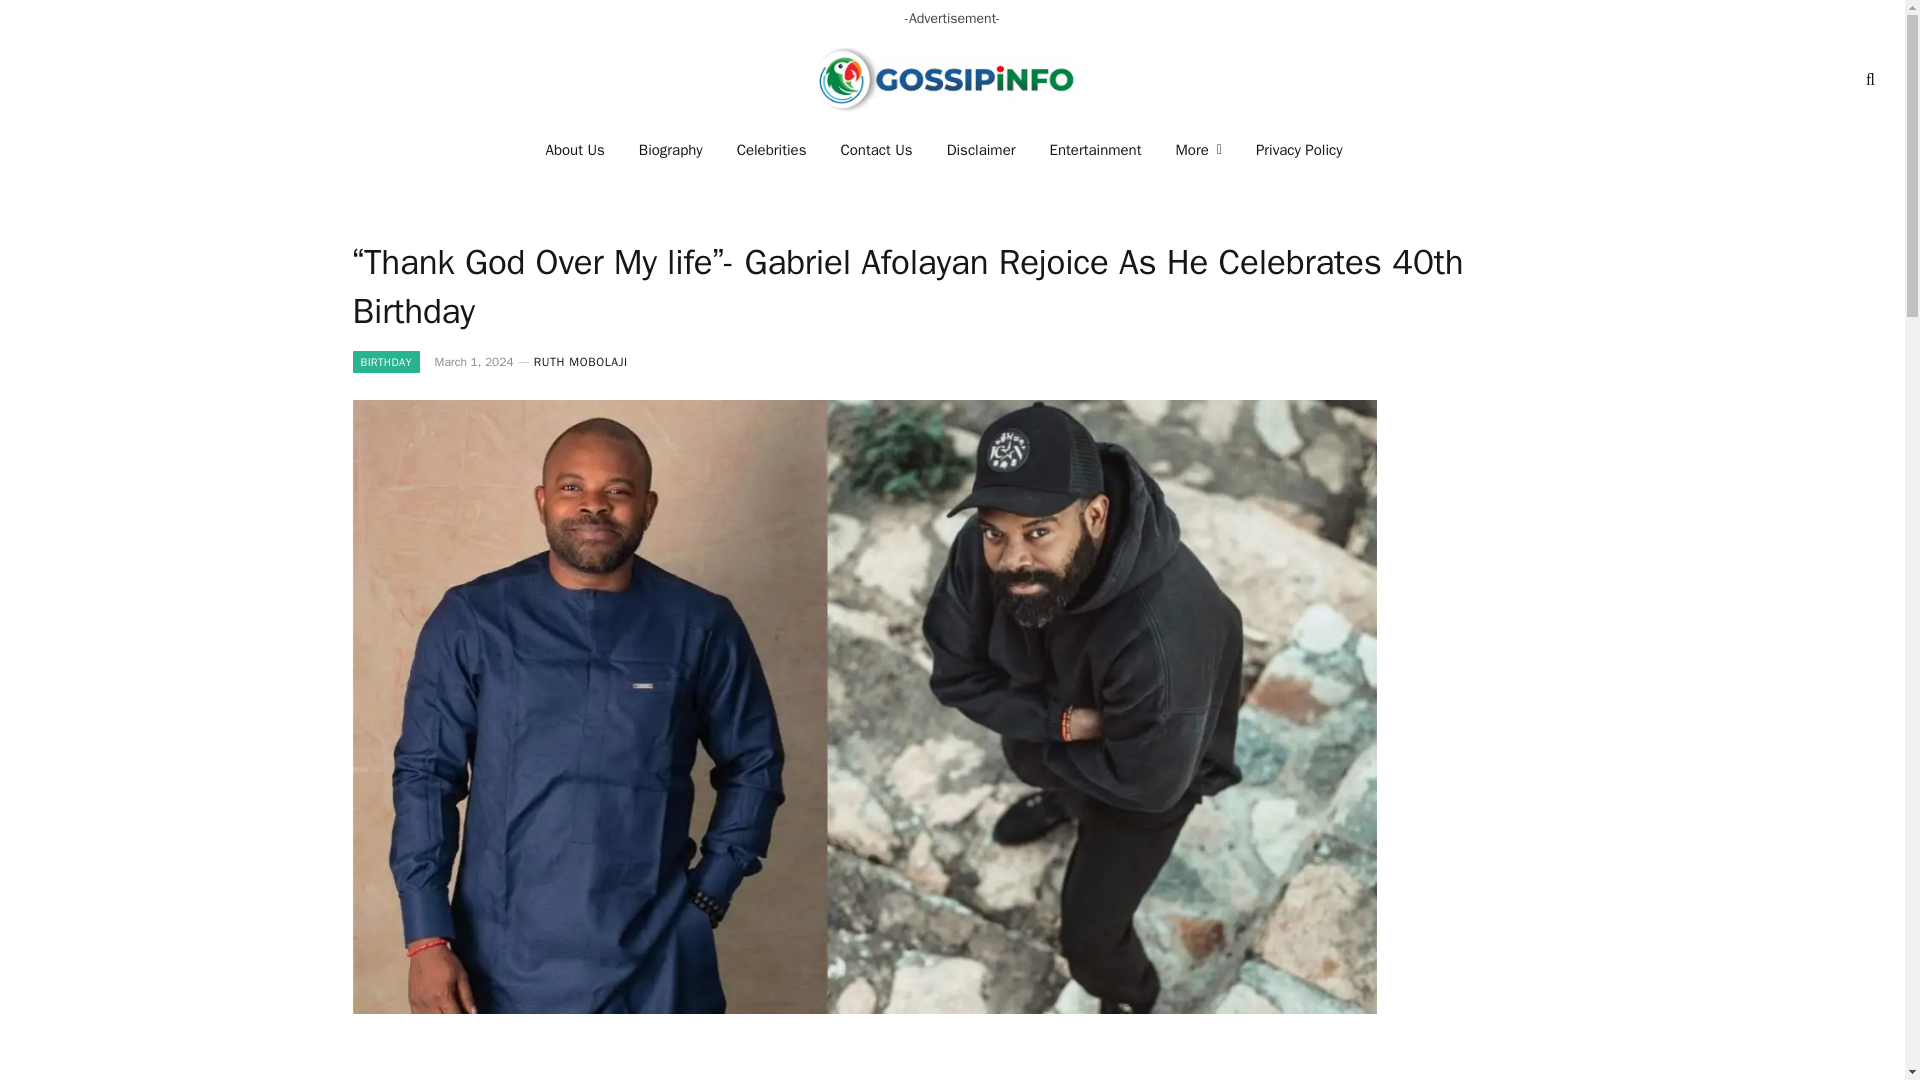 This screenshot has width=1920, height=1080. I want to click on Disclaimer, so click(980, 150).